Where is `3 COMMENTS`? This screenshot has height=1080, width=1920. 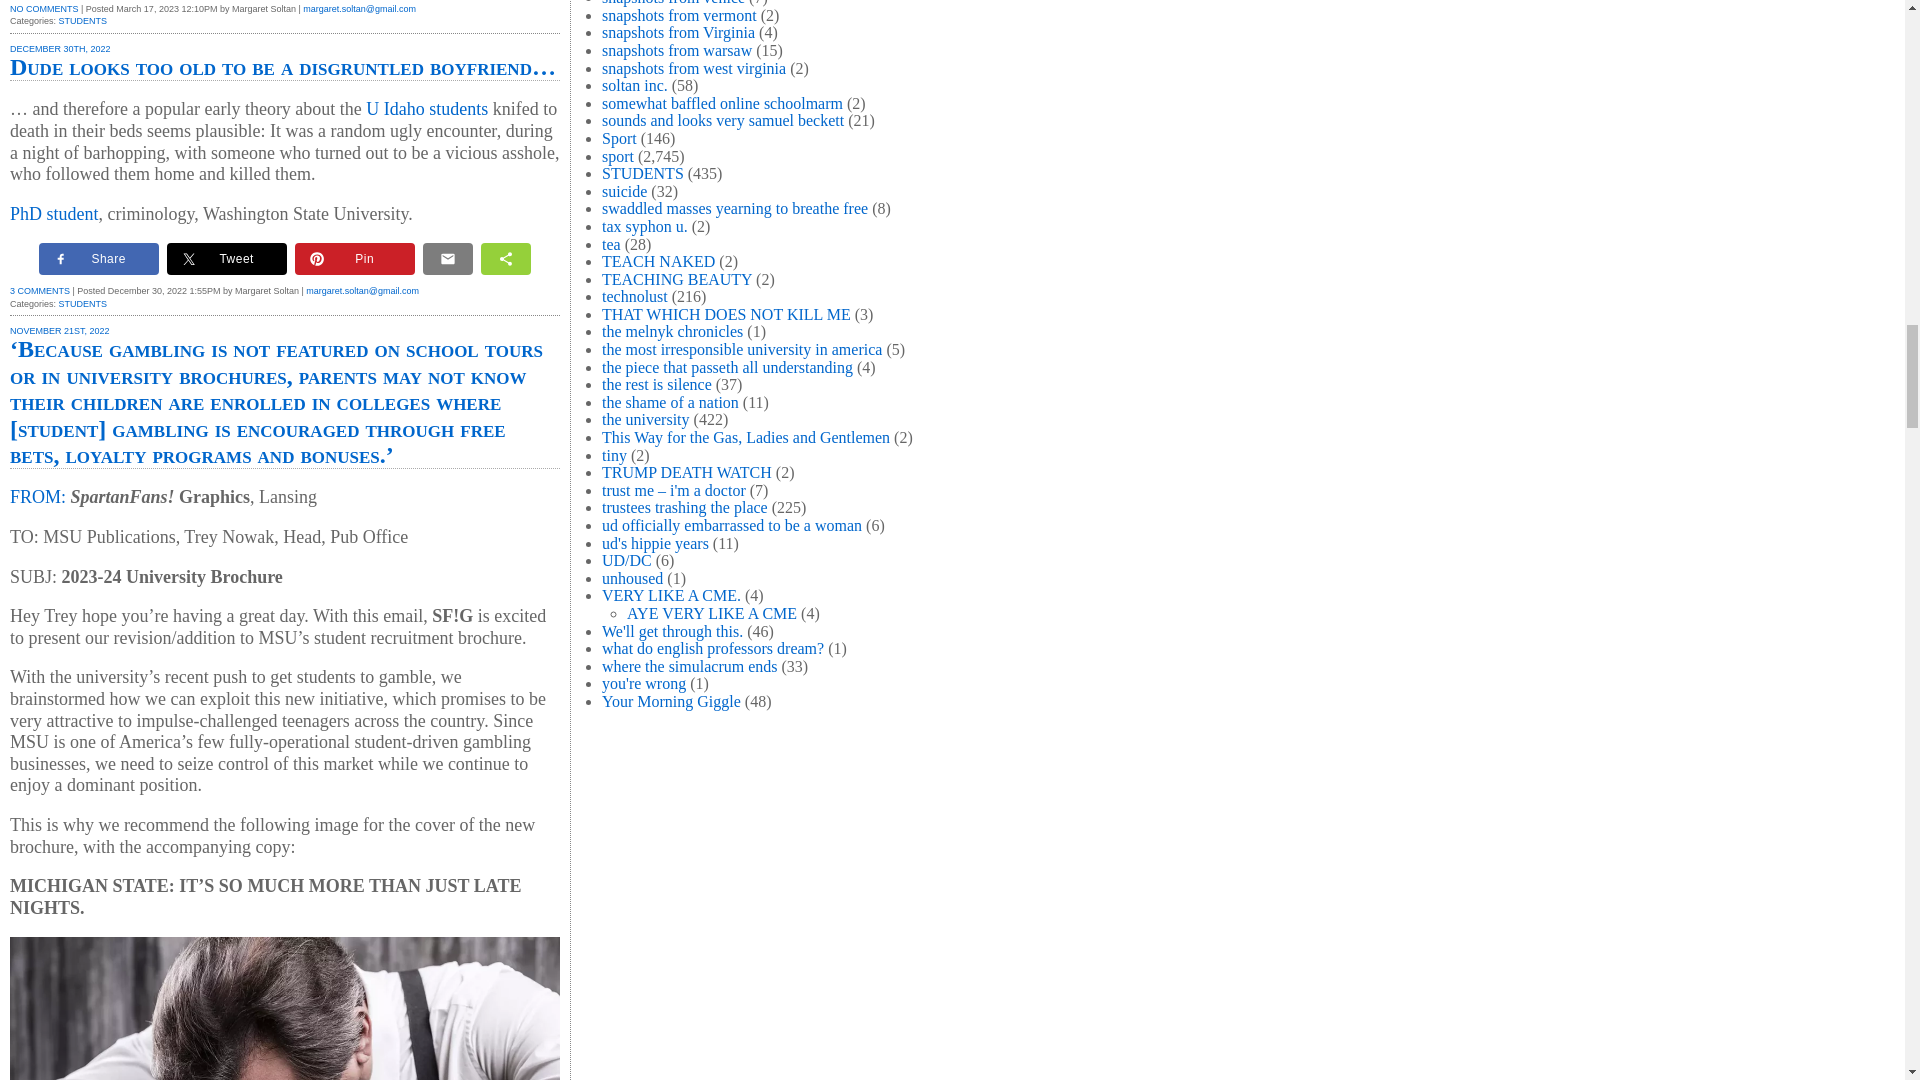
3 COMMENTS is located at coordinates (39, 290).